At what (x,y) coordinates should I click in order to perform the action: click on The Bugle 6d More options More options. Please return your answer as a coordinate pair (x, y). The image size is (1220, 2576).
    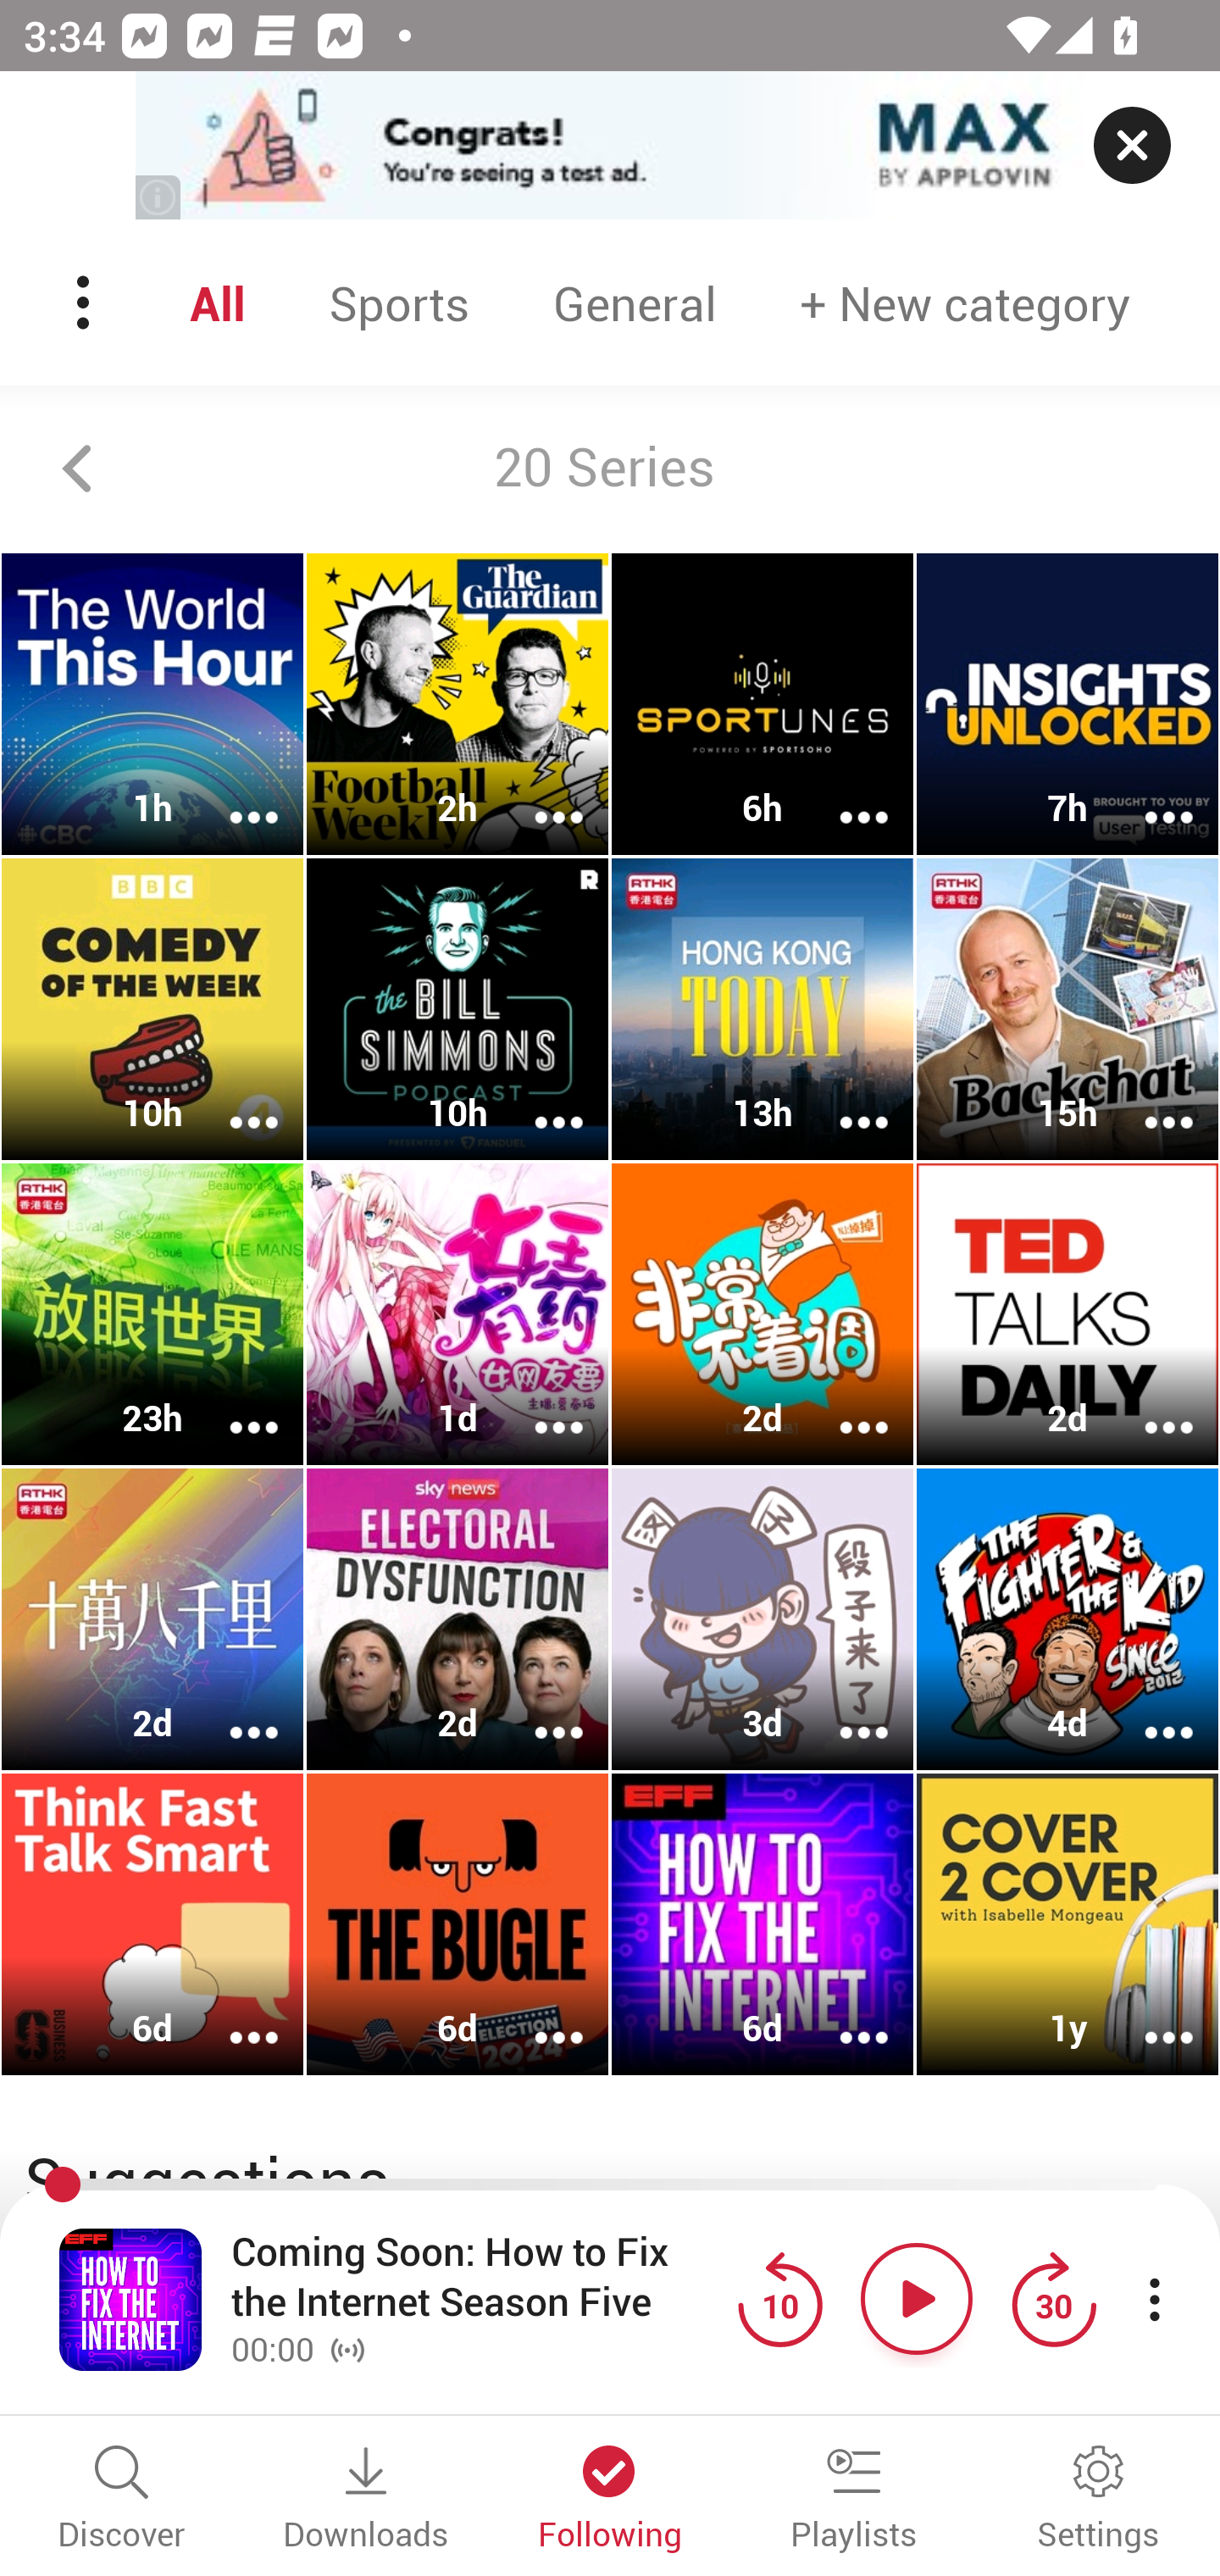
    Looking at the image, I should click on (457, 1924).